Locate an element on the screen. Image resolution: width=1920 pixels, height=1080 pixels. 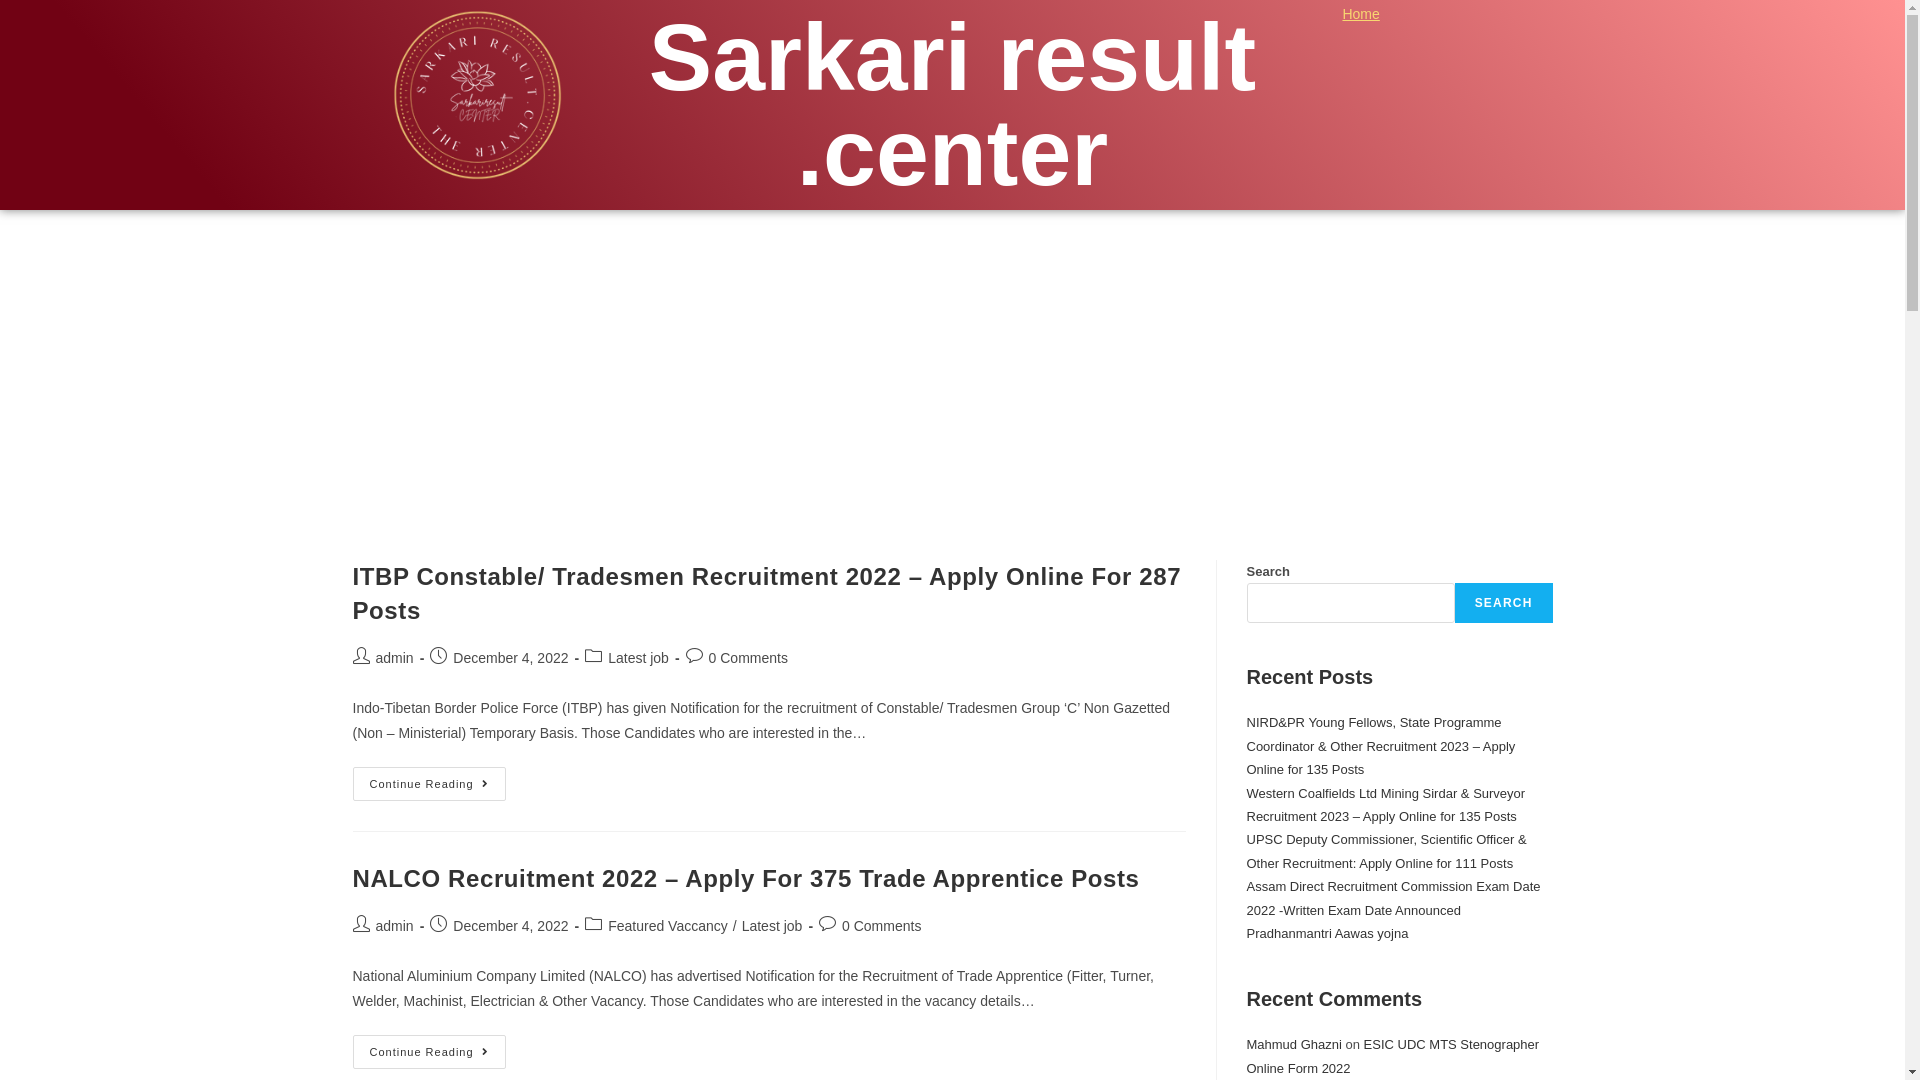
Continue Reading is located at coordinates (428, 784).